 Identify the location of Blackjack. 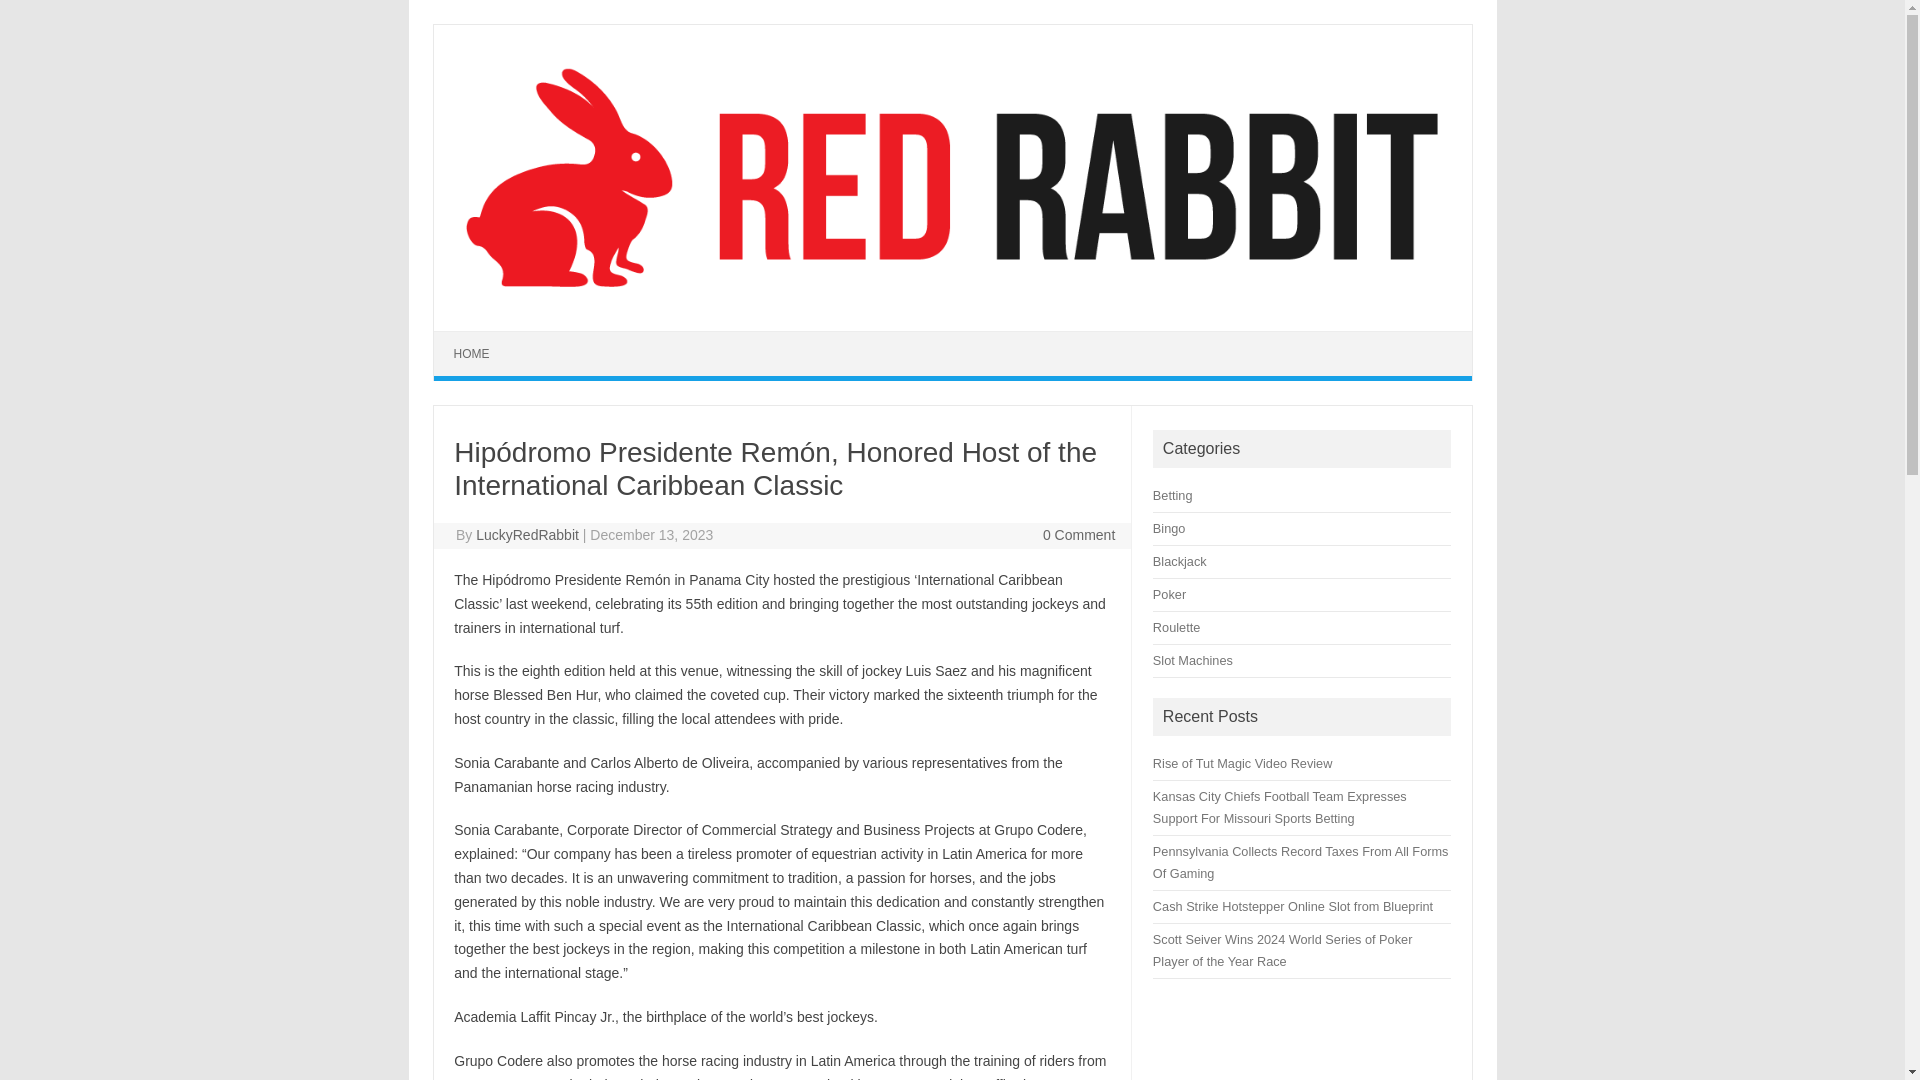
(1180, 562).